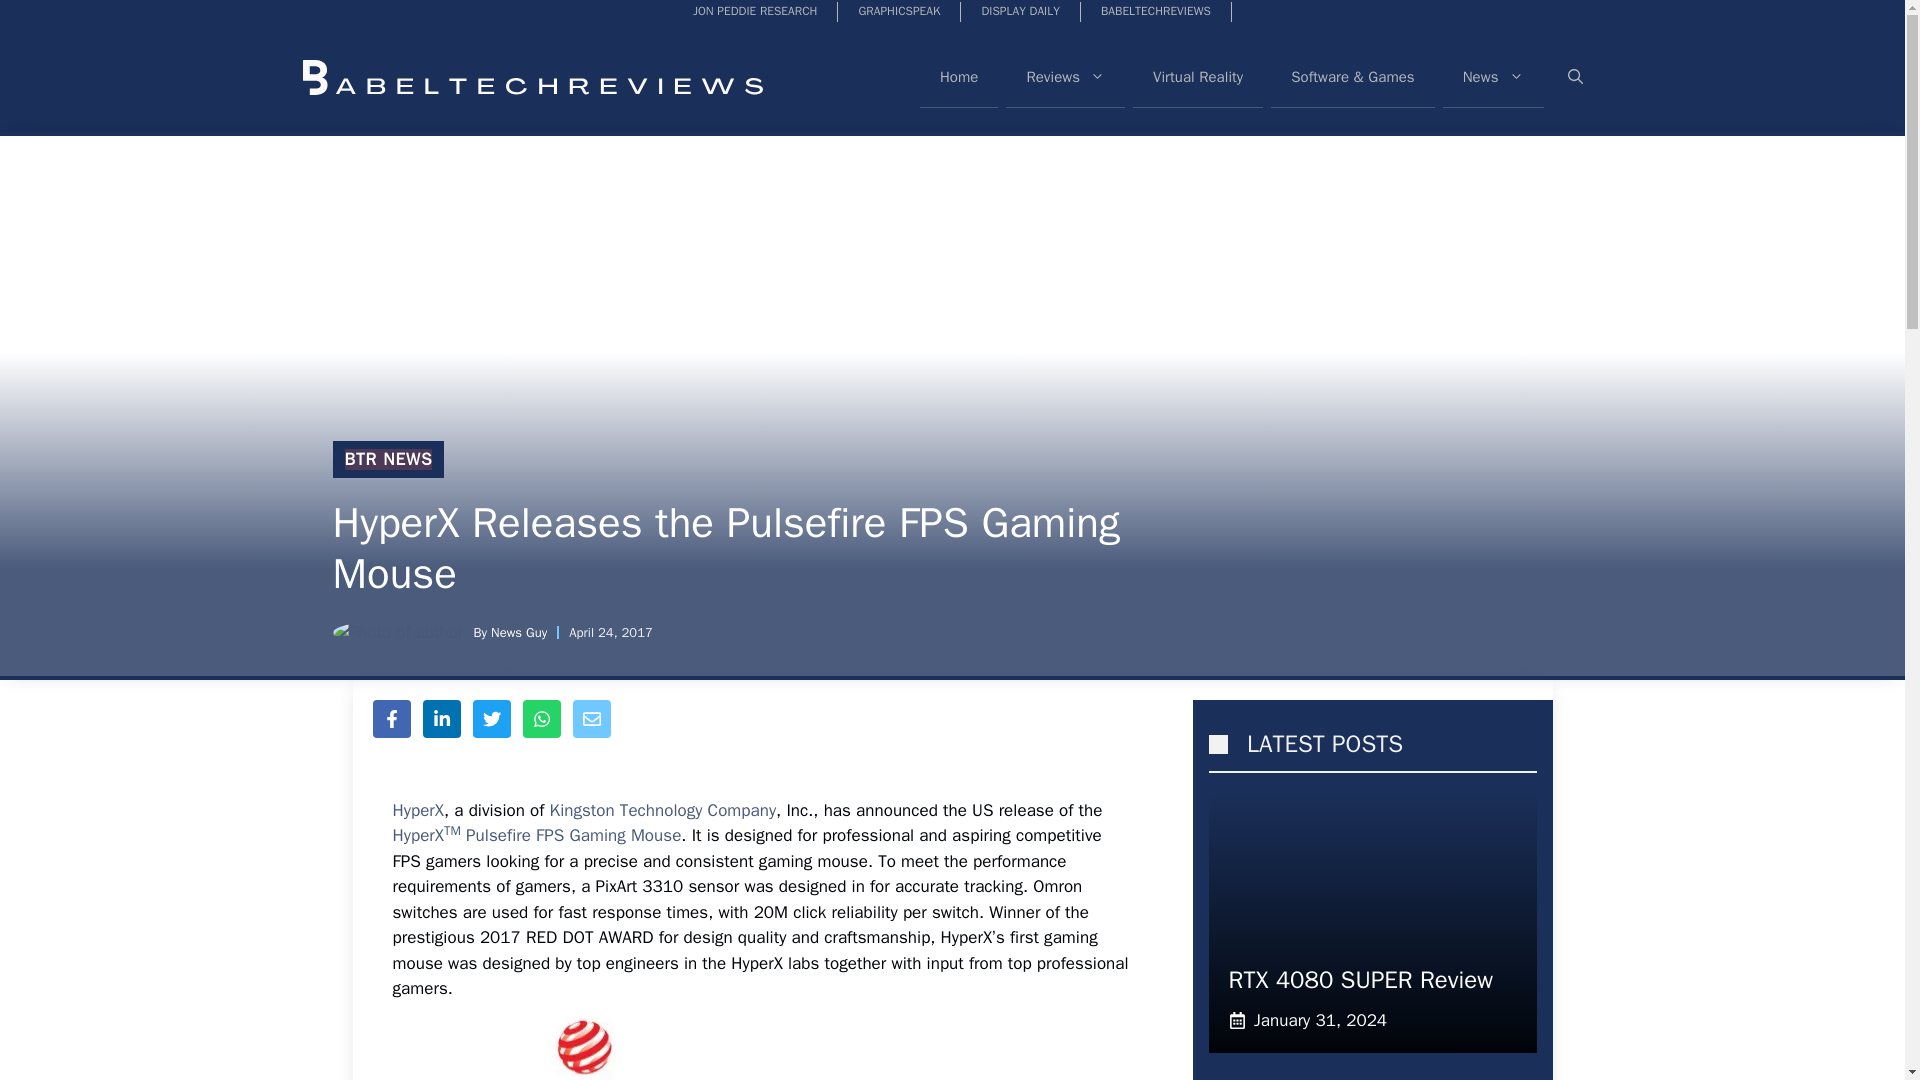 The height and width of the screenshot is (1080, 1920). Describe the element at coordinates (536, 835) in the screenshot. I see `HyperXTM Pulsefire FPS Gaming Mouse` at that location.